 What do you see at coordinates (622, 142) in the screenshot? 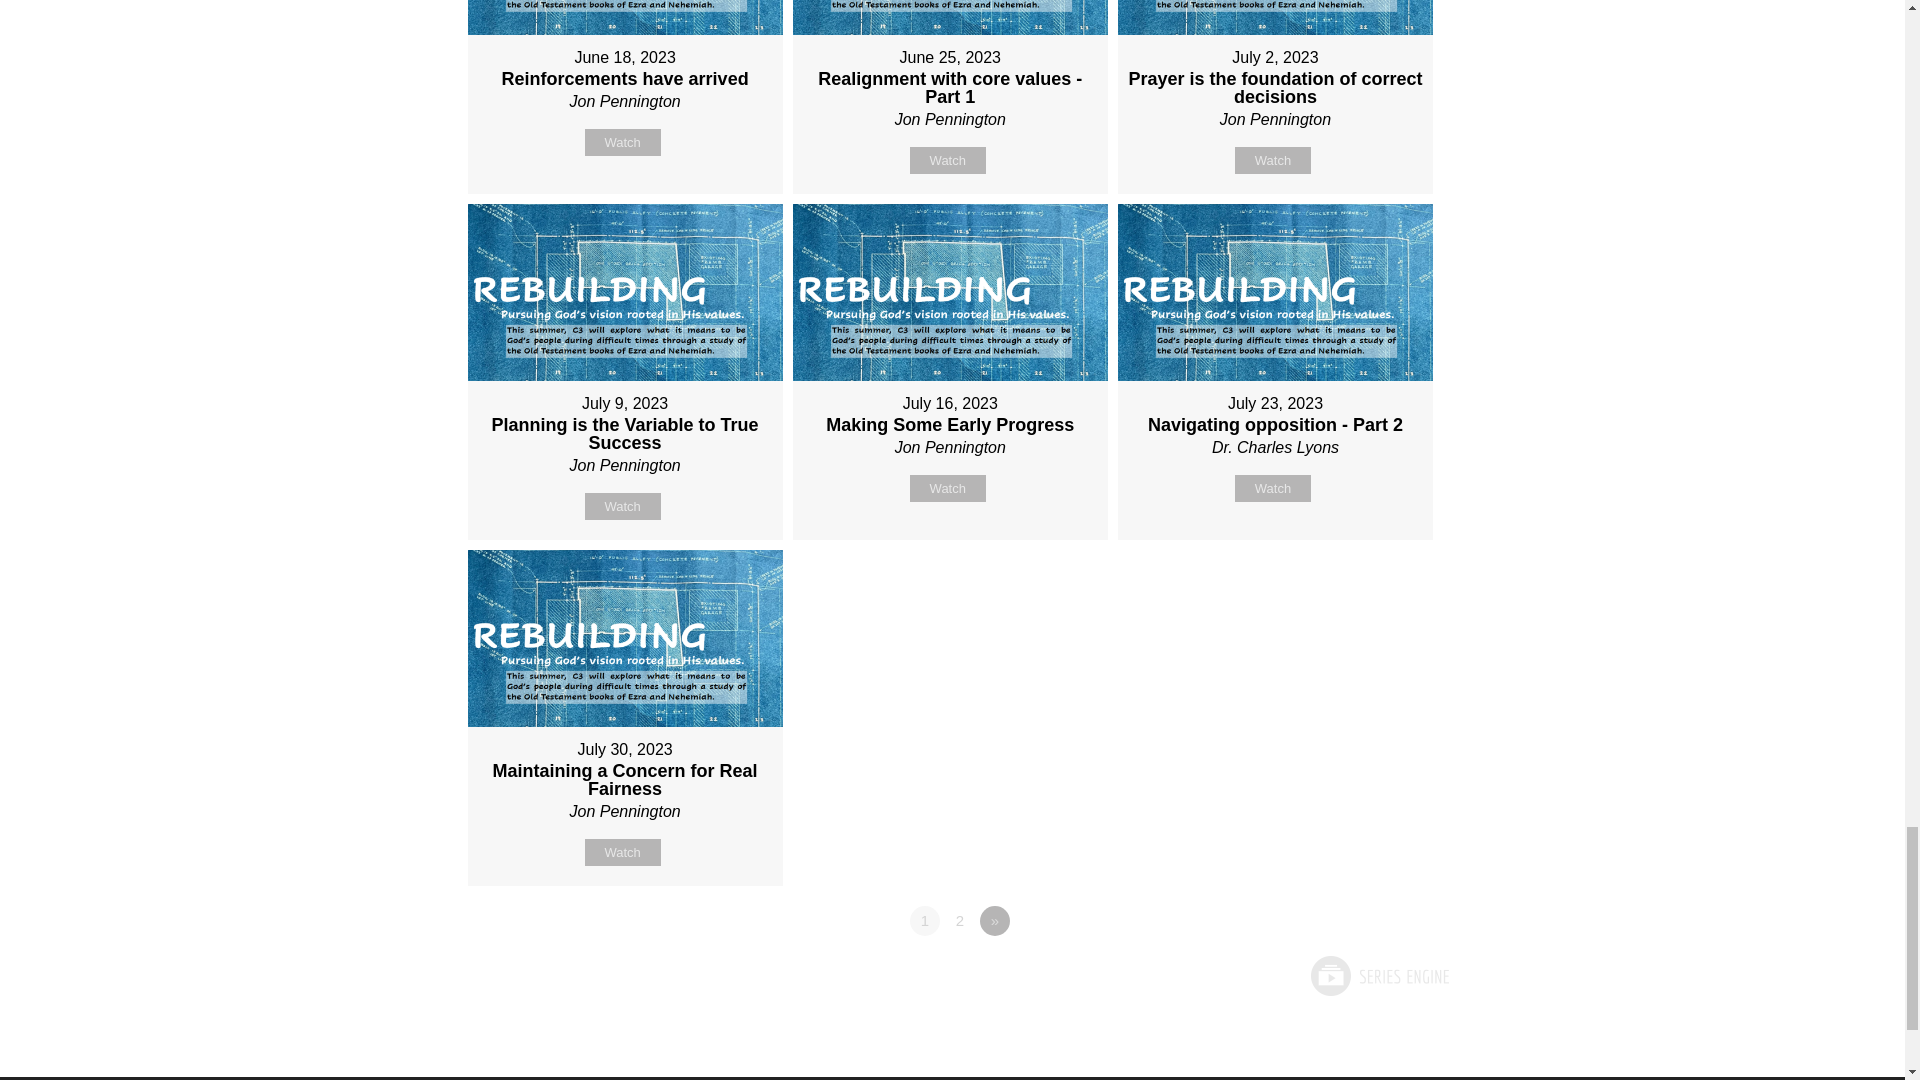
I see `Watch` at bounding box center [622, 142].